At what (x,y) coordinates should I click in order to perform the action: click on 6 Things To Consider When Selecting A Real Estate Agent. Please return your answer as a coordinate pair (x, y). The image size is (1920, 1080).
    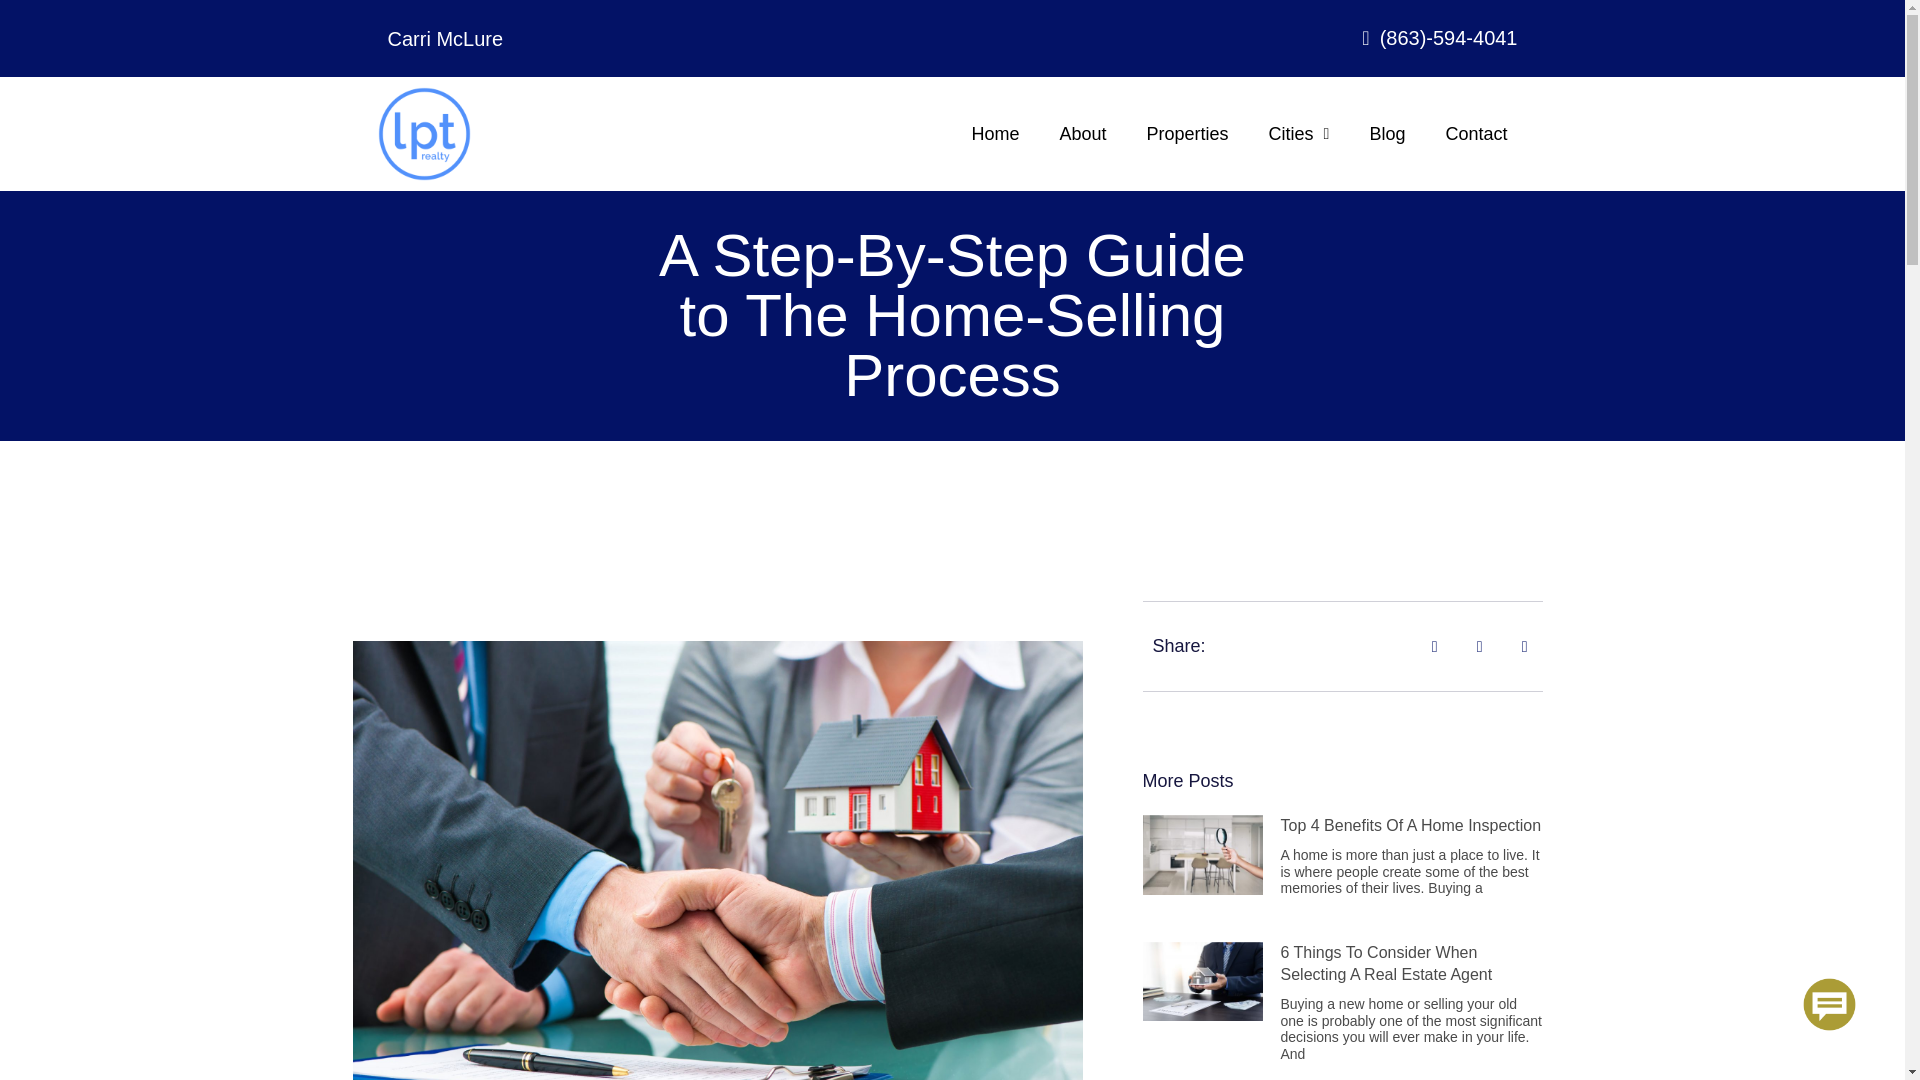
    Looking at the image, I should click on (1386, 962).